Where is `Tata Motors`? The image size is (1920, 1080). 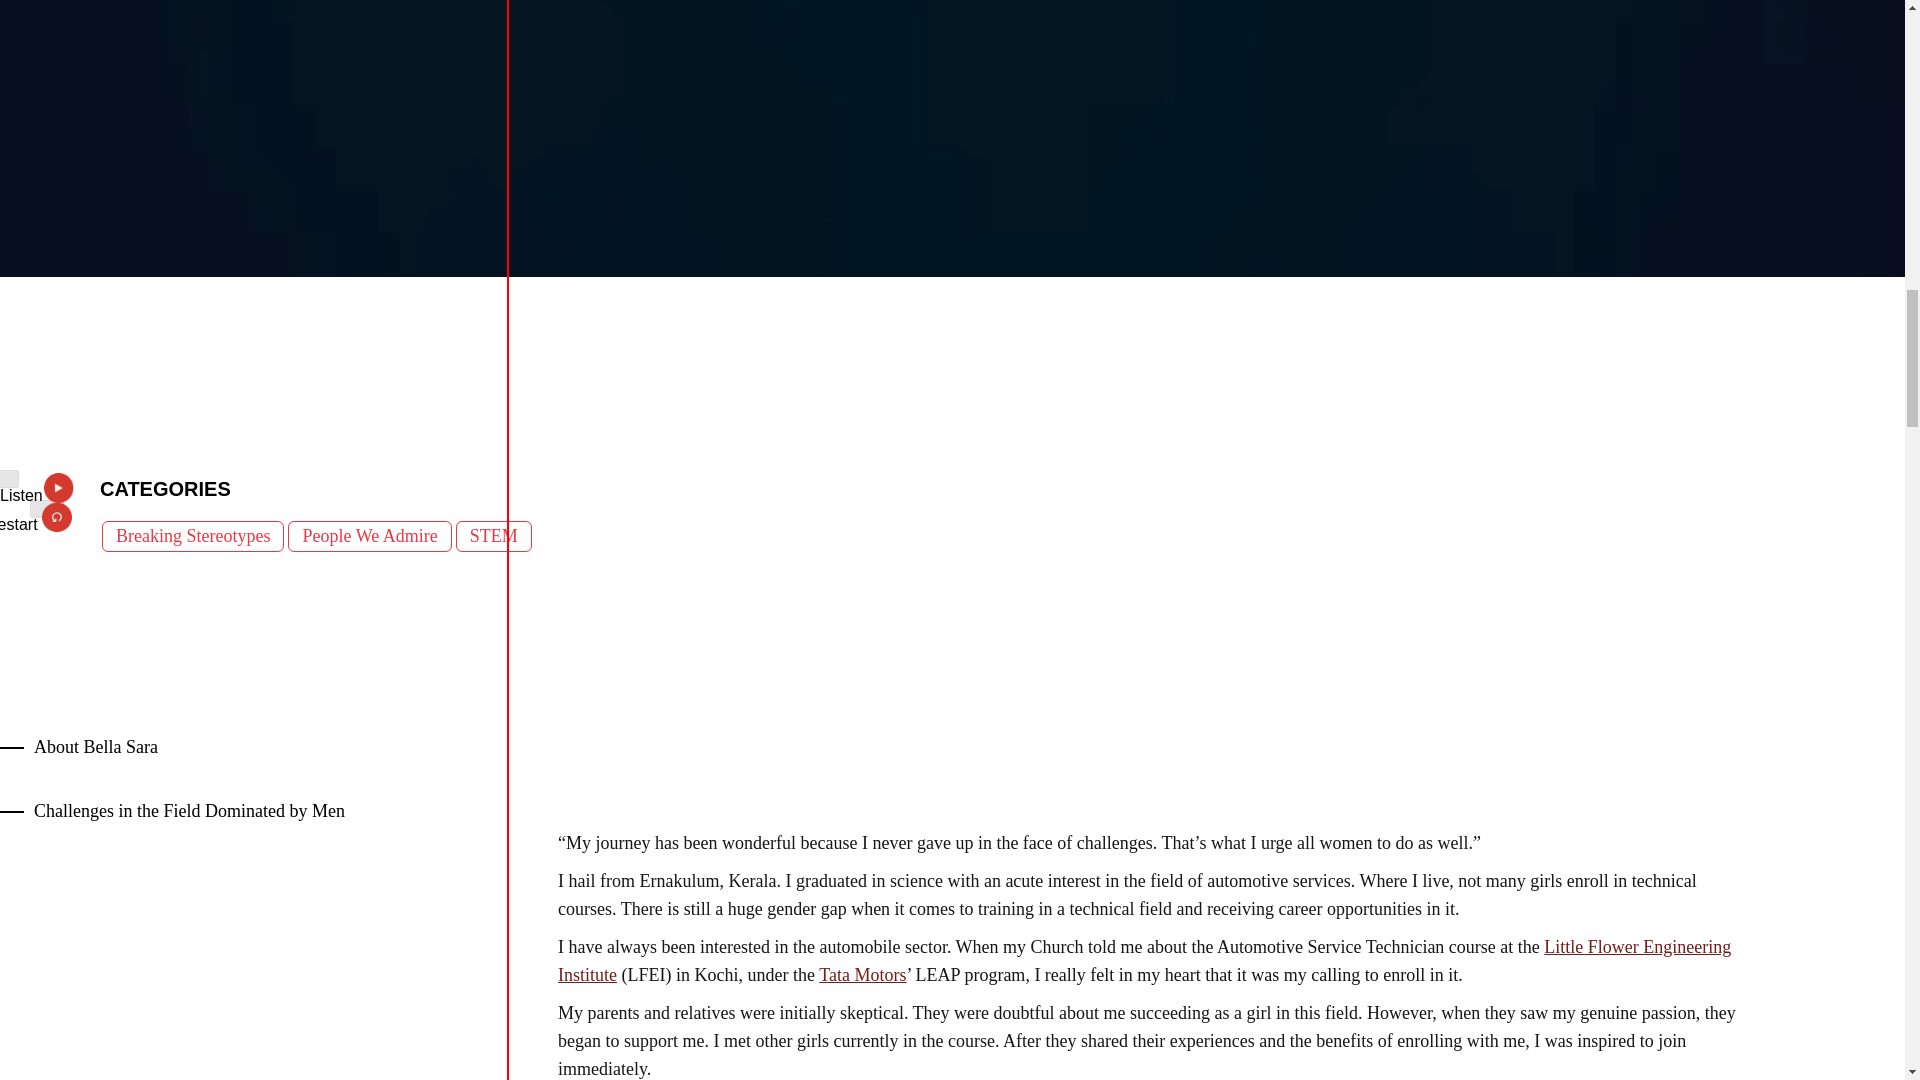 Tata Motors is located at coordinates (862, 974).